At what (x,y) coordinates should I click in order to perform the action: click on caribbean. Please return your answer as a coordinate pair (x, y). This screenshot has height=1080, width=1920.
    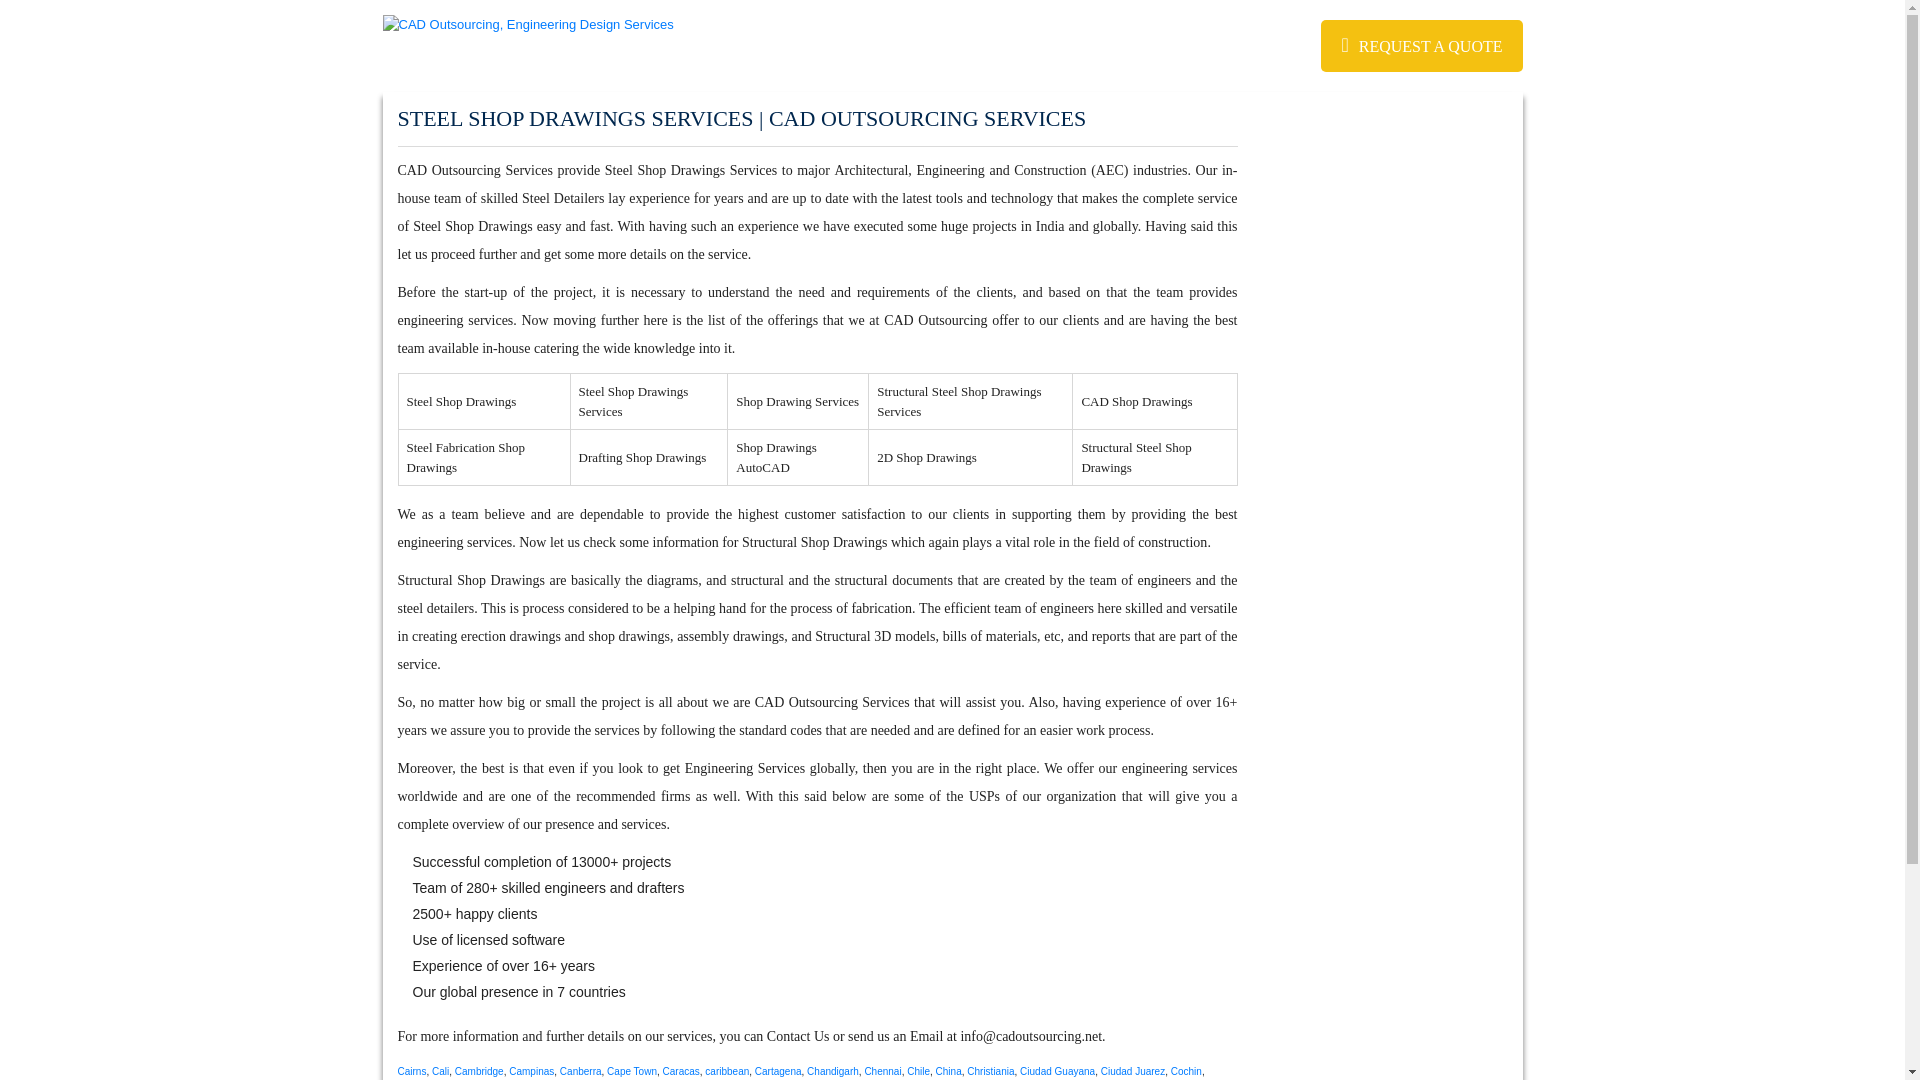
    Looking at the image, I should click on (726, 1070).